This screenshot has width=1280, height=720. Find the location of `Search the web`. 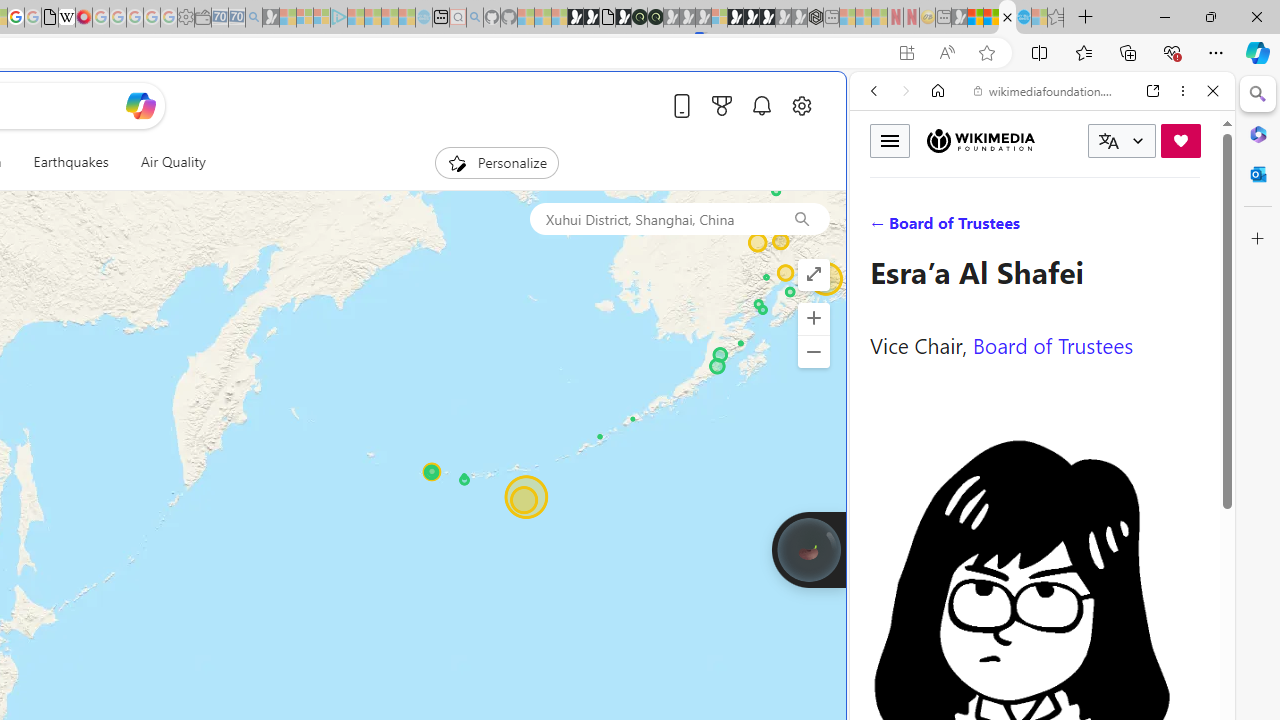

Search the web is located at coordinates (1052, 138).